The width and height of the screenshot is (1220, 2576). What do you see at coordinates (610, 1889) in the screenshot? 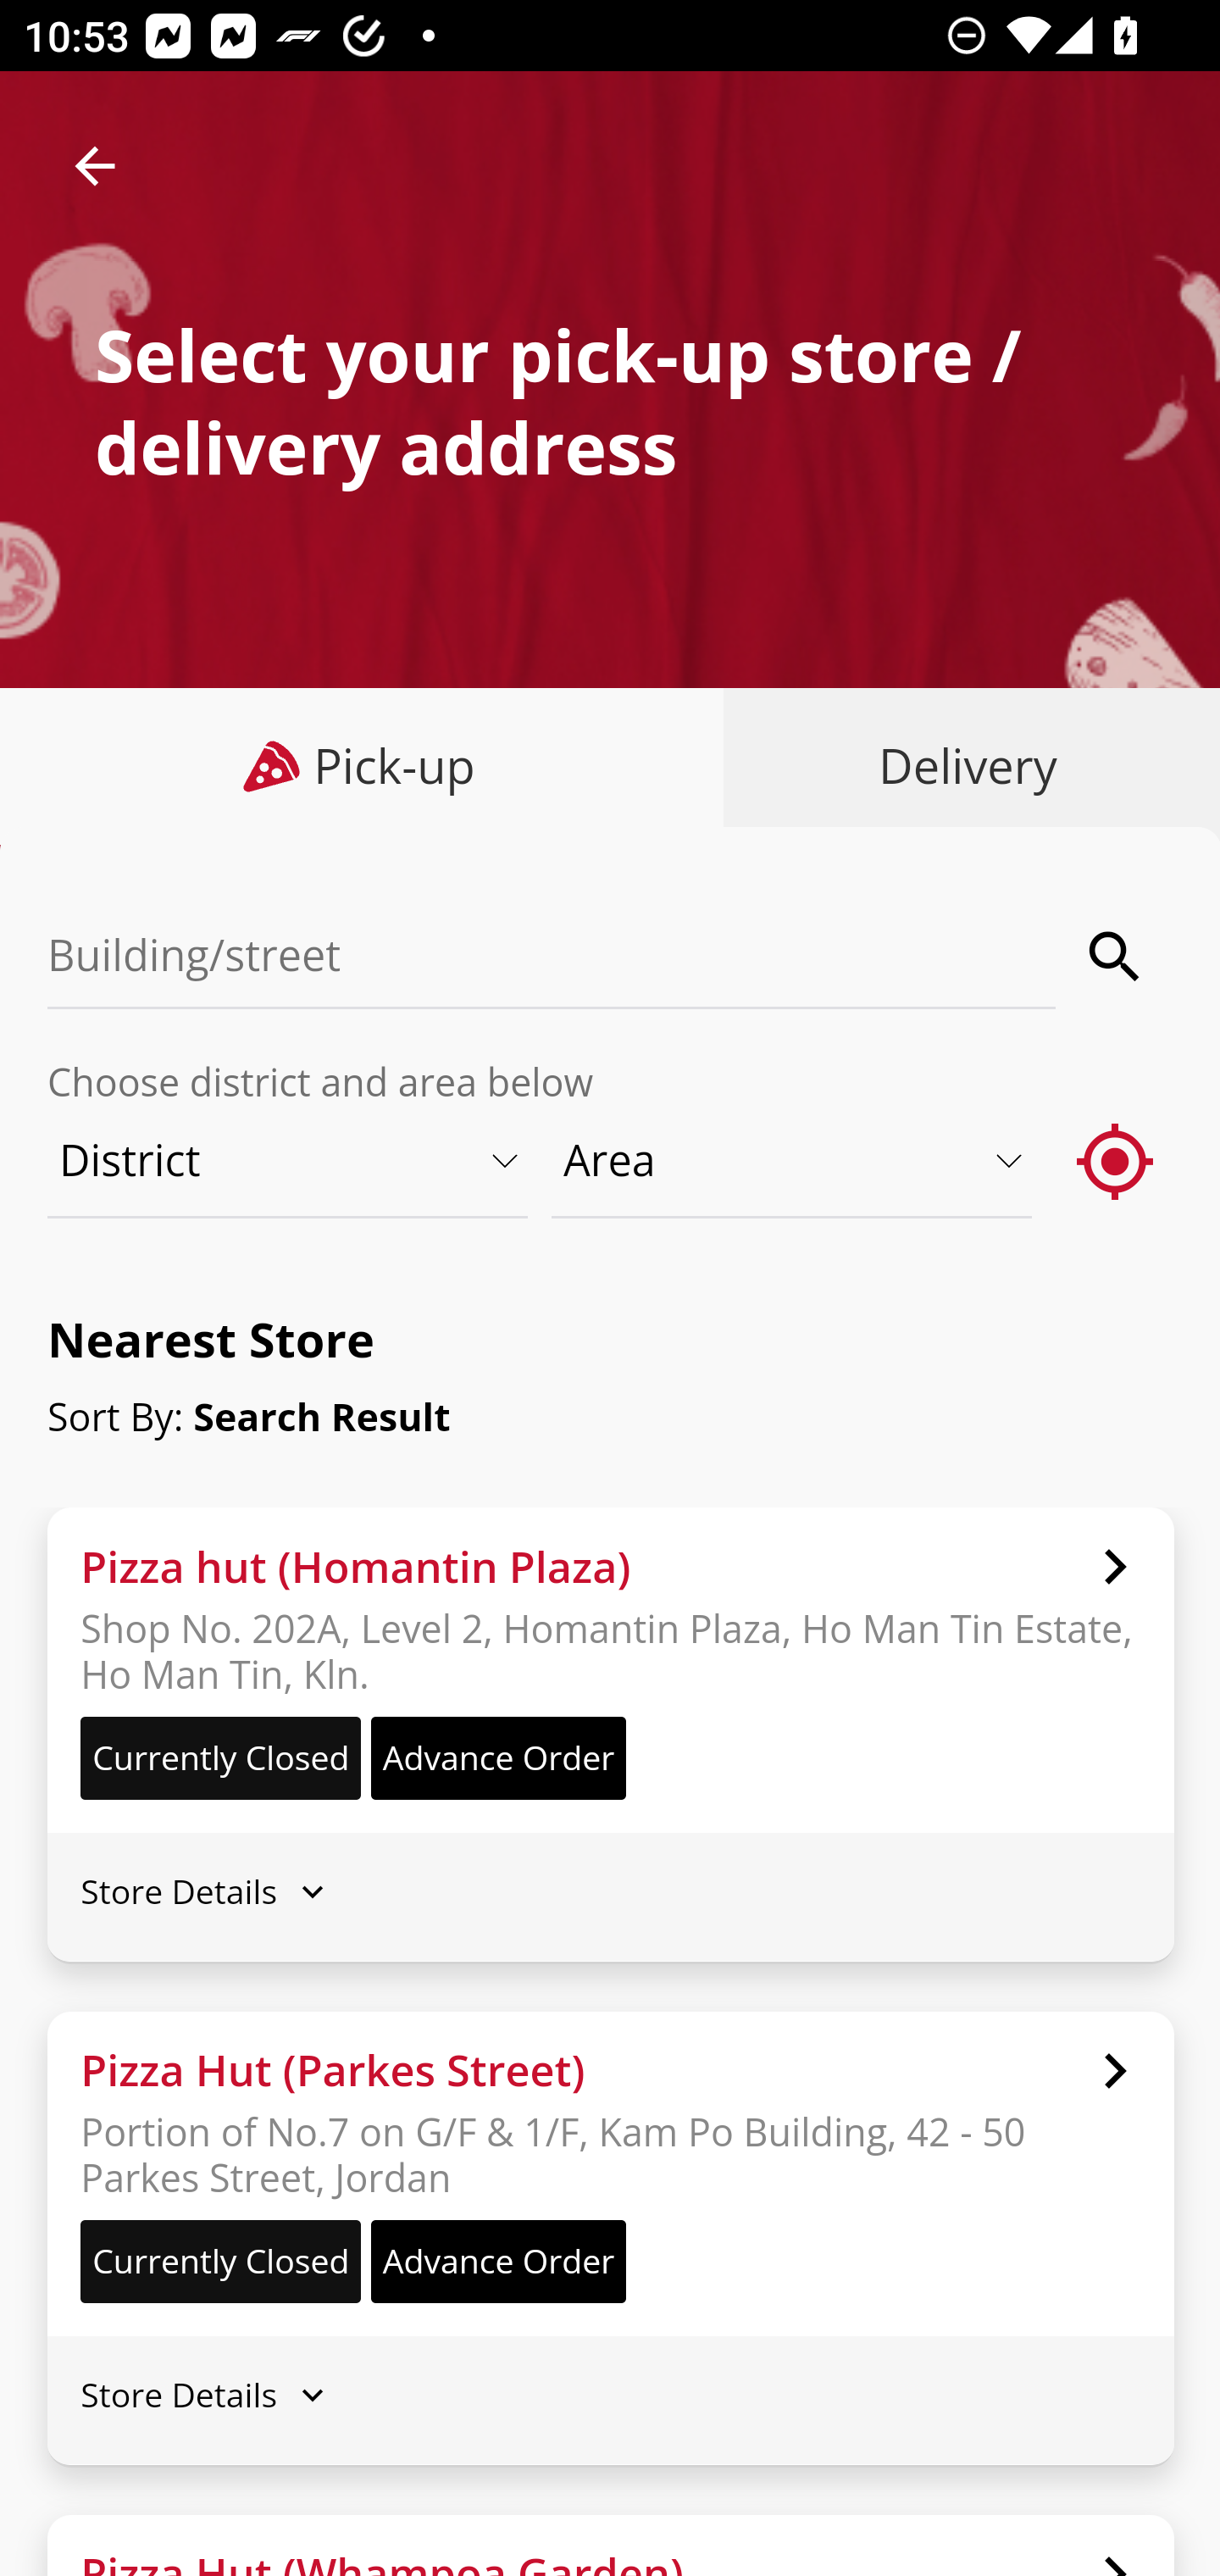
I see `Store Details` at bounding box center [610, 1889].